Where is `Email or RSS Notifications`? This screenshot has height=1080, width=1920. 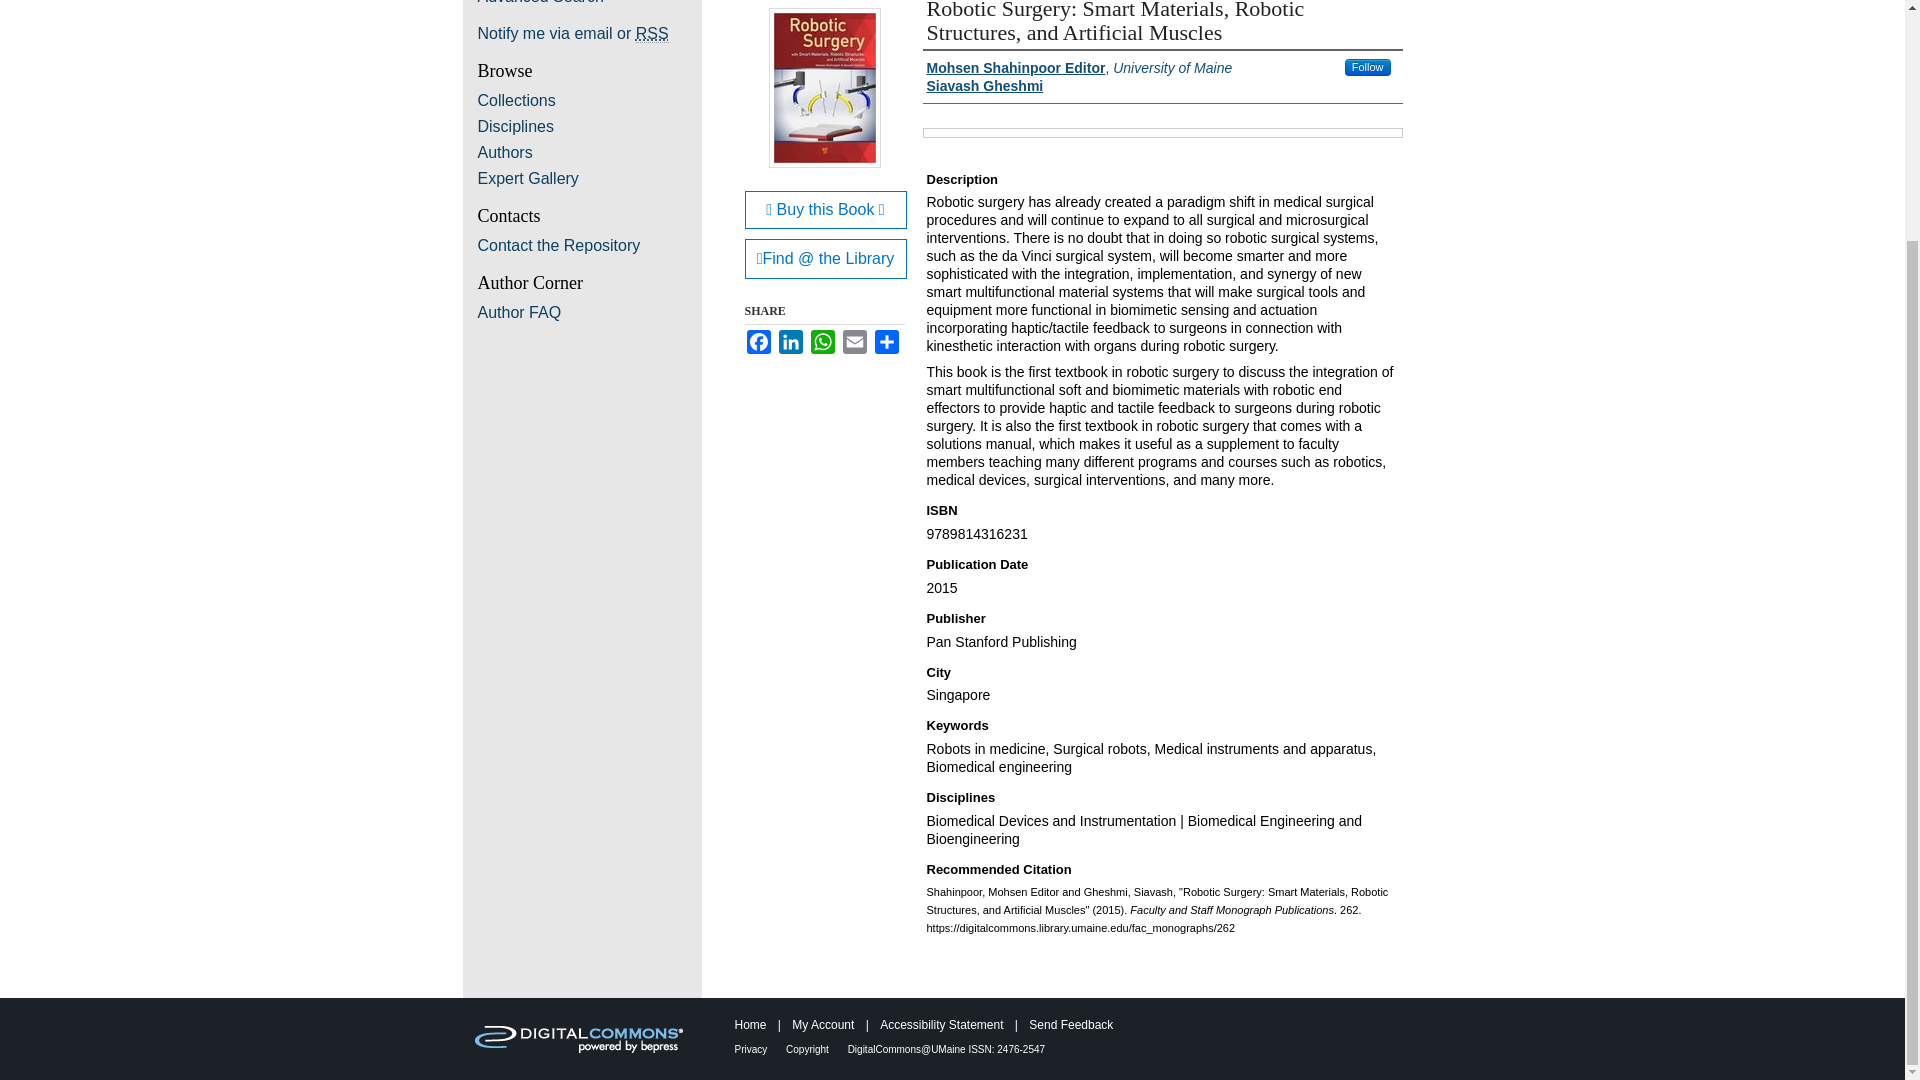
Email or RSS Notifications is located at coordinates (590, 34).